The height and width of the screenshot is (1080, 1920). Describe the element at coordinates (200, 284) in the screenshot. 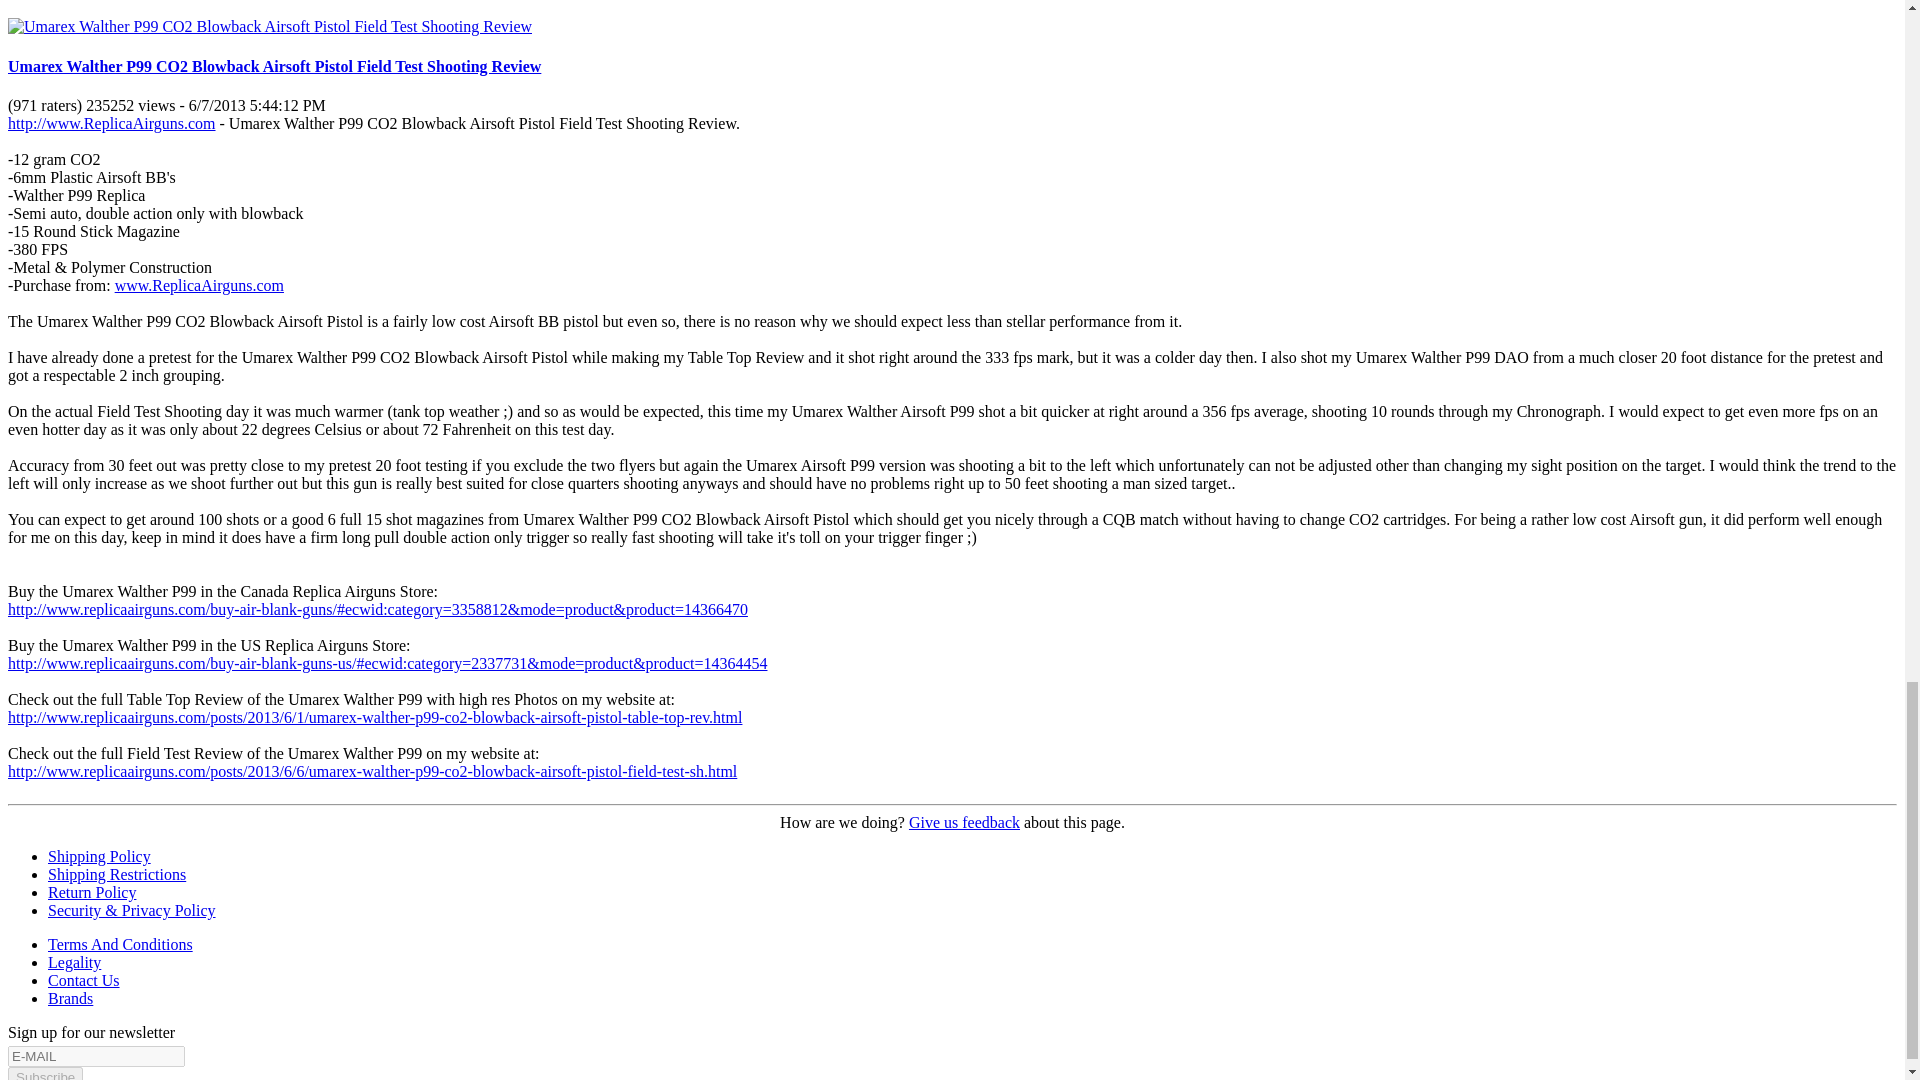

I see `Click to open in a new window or tab` at that location.